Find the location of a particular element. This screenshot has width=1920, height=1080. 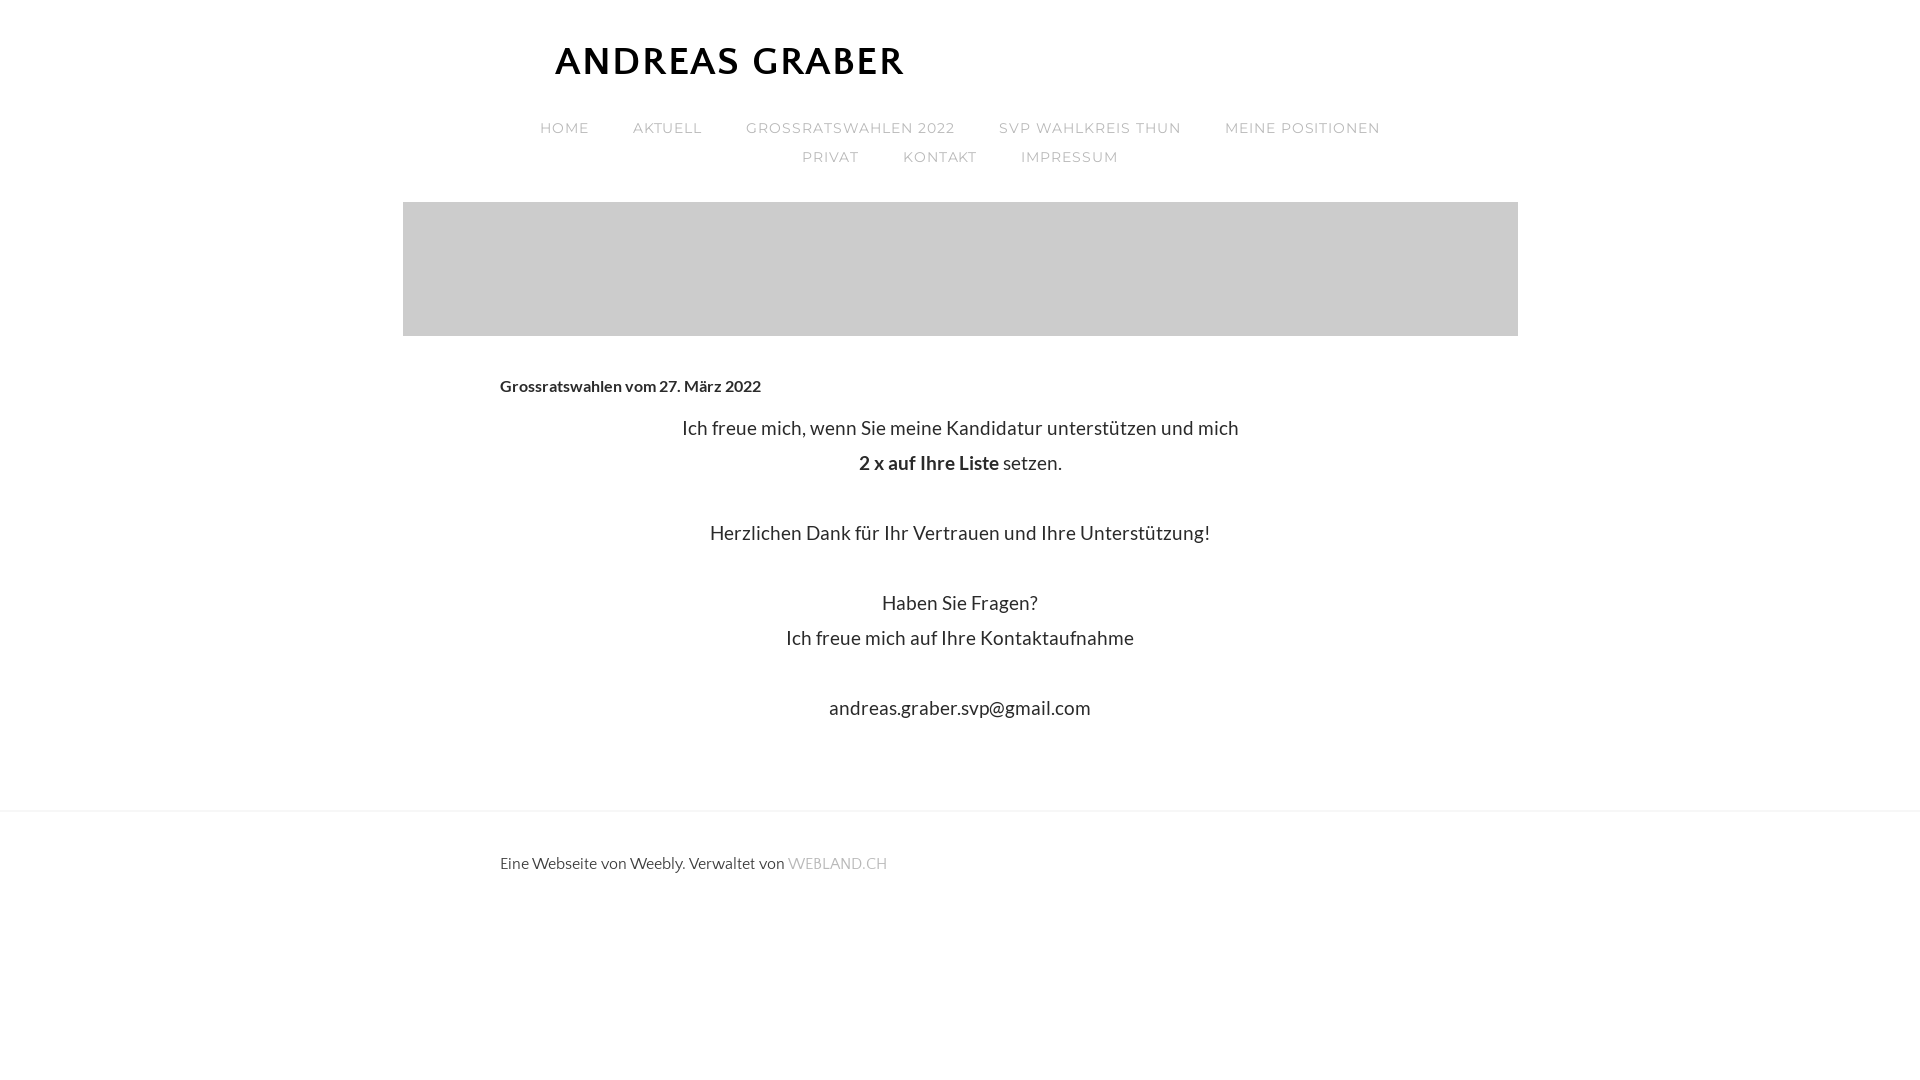

ANDREAS GRABER is located at coordinates (960, 62).